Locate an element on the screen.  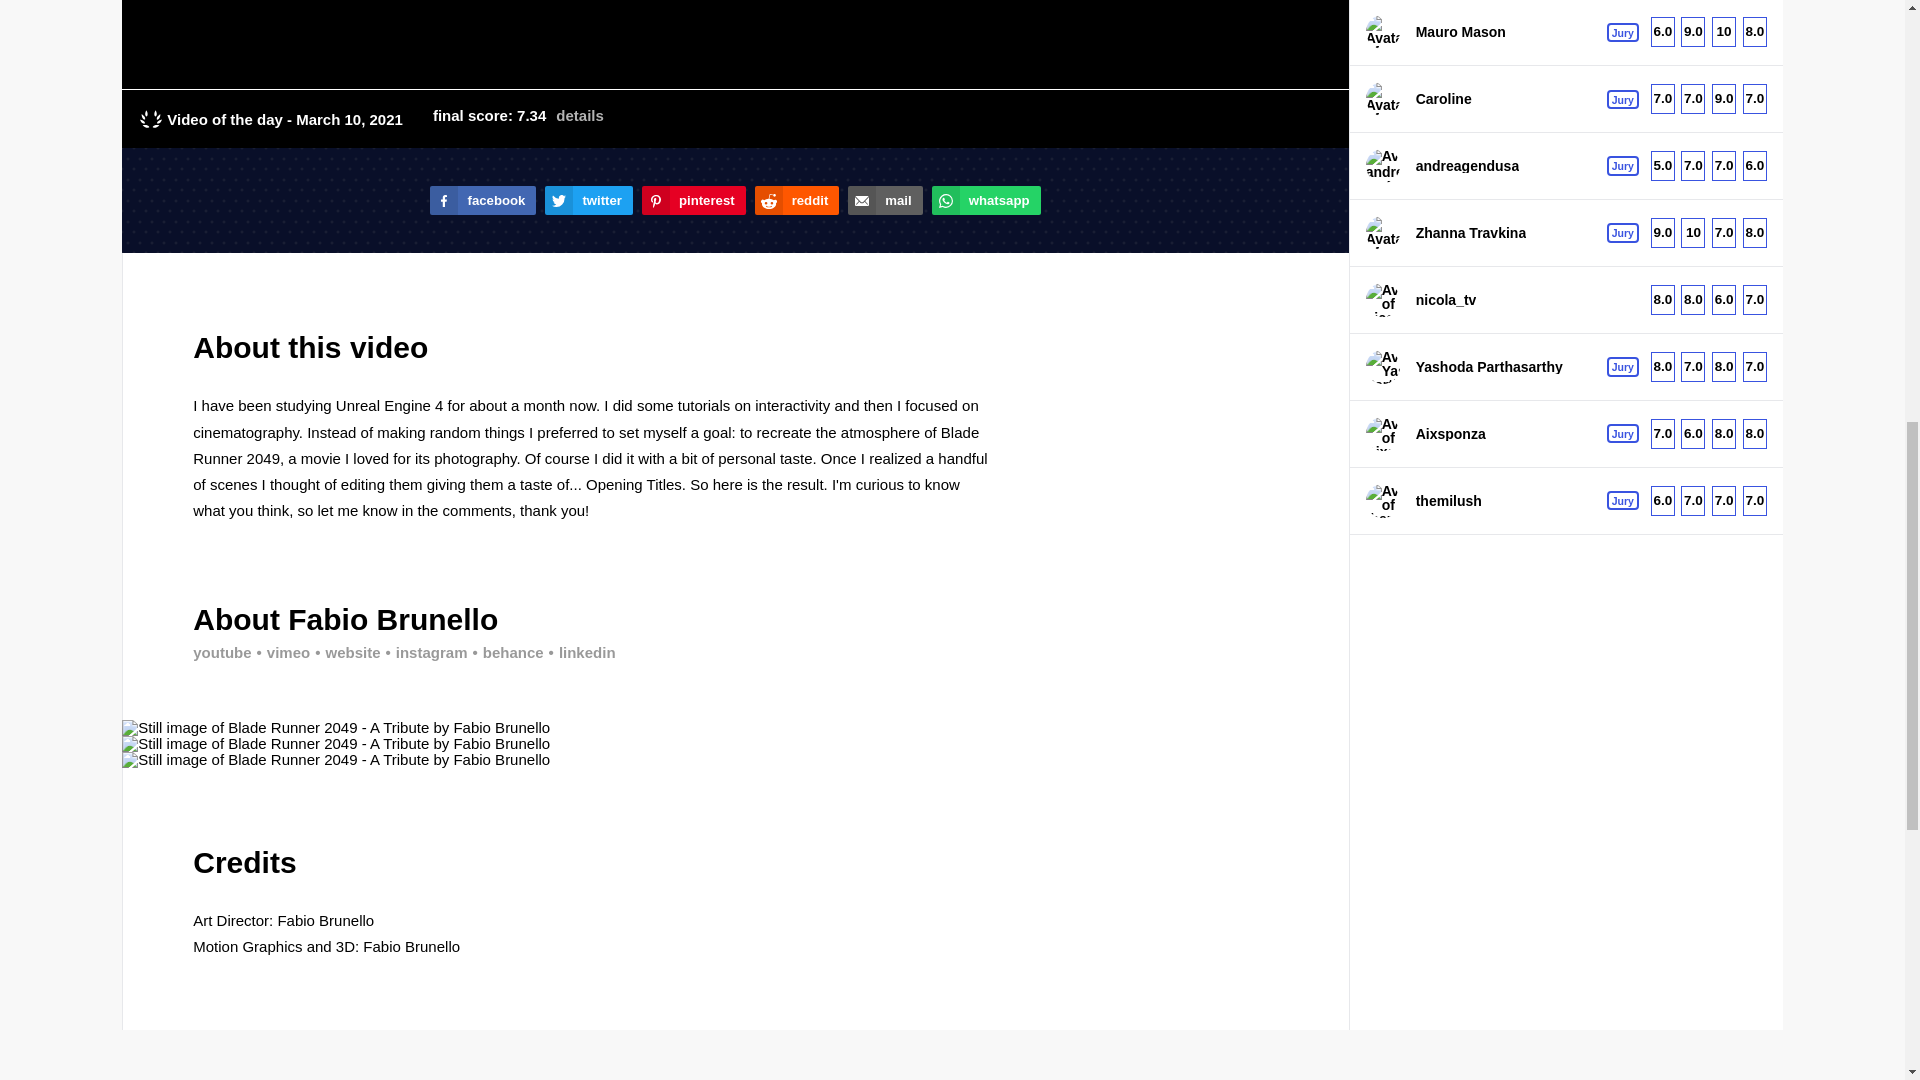
website is located at coordinates (344, 652).